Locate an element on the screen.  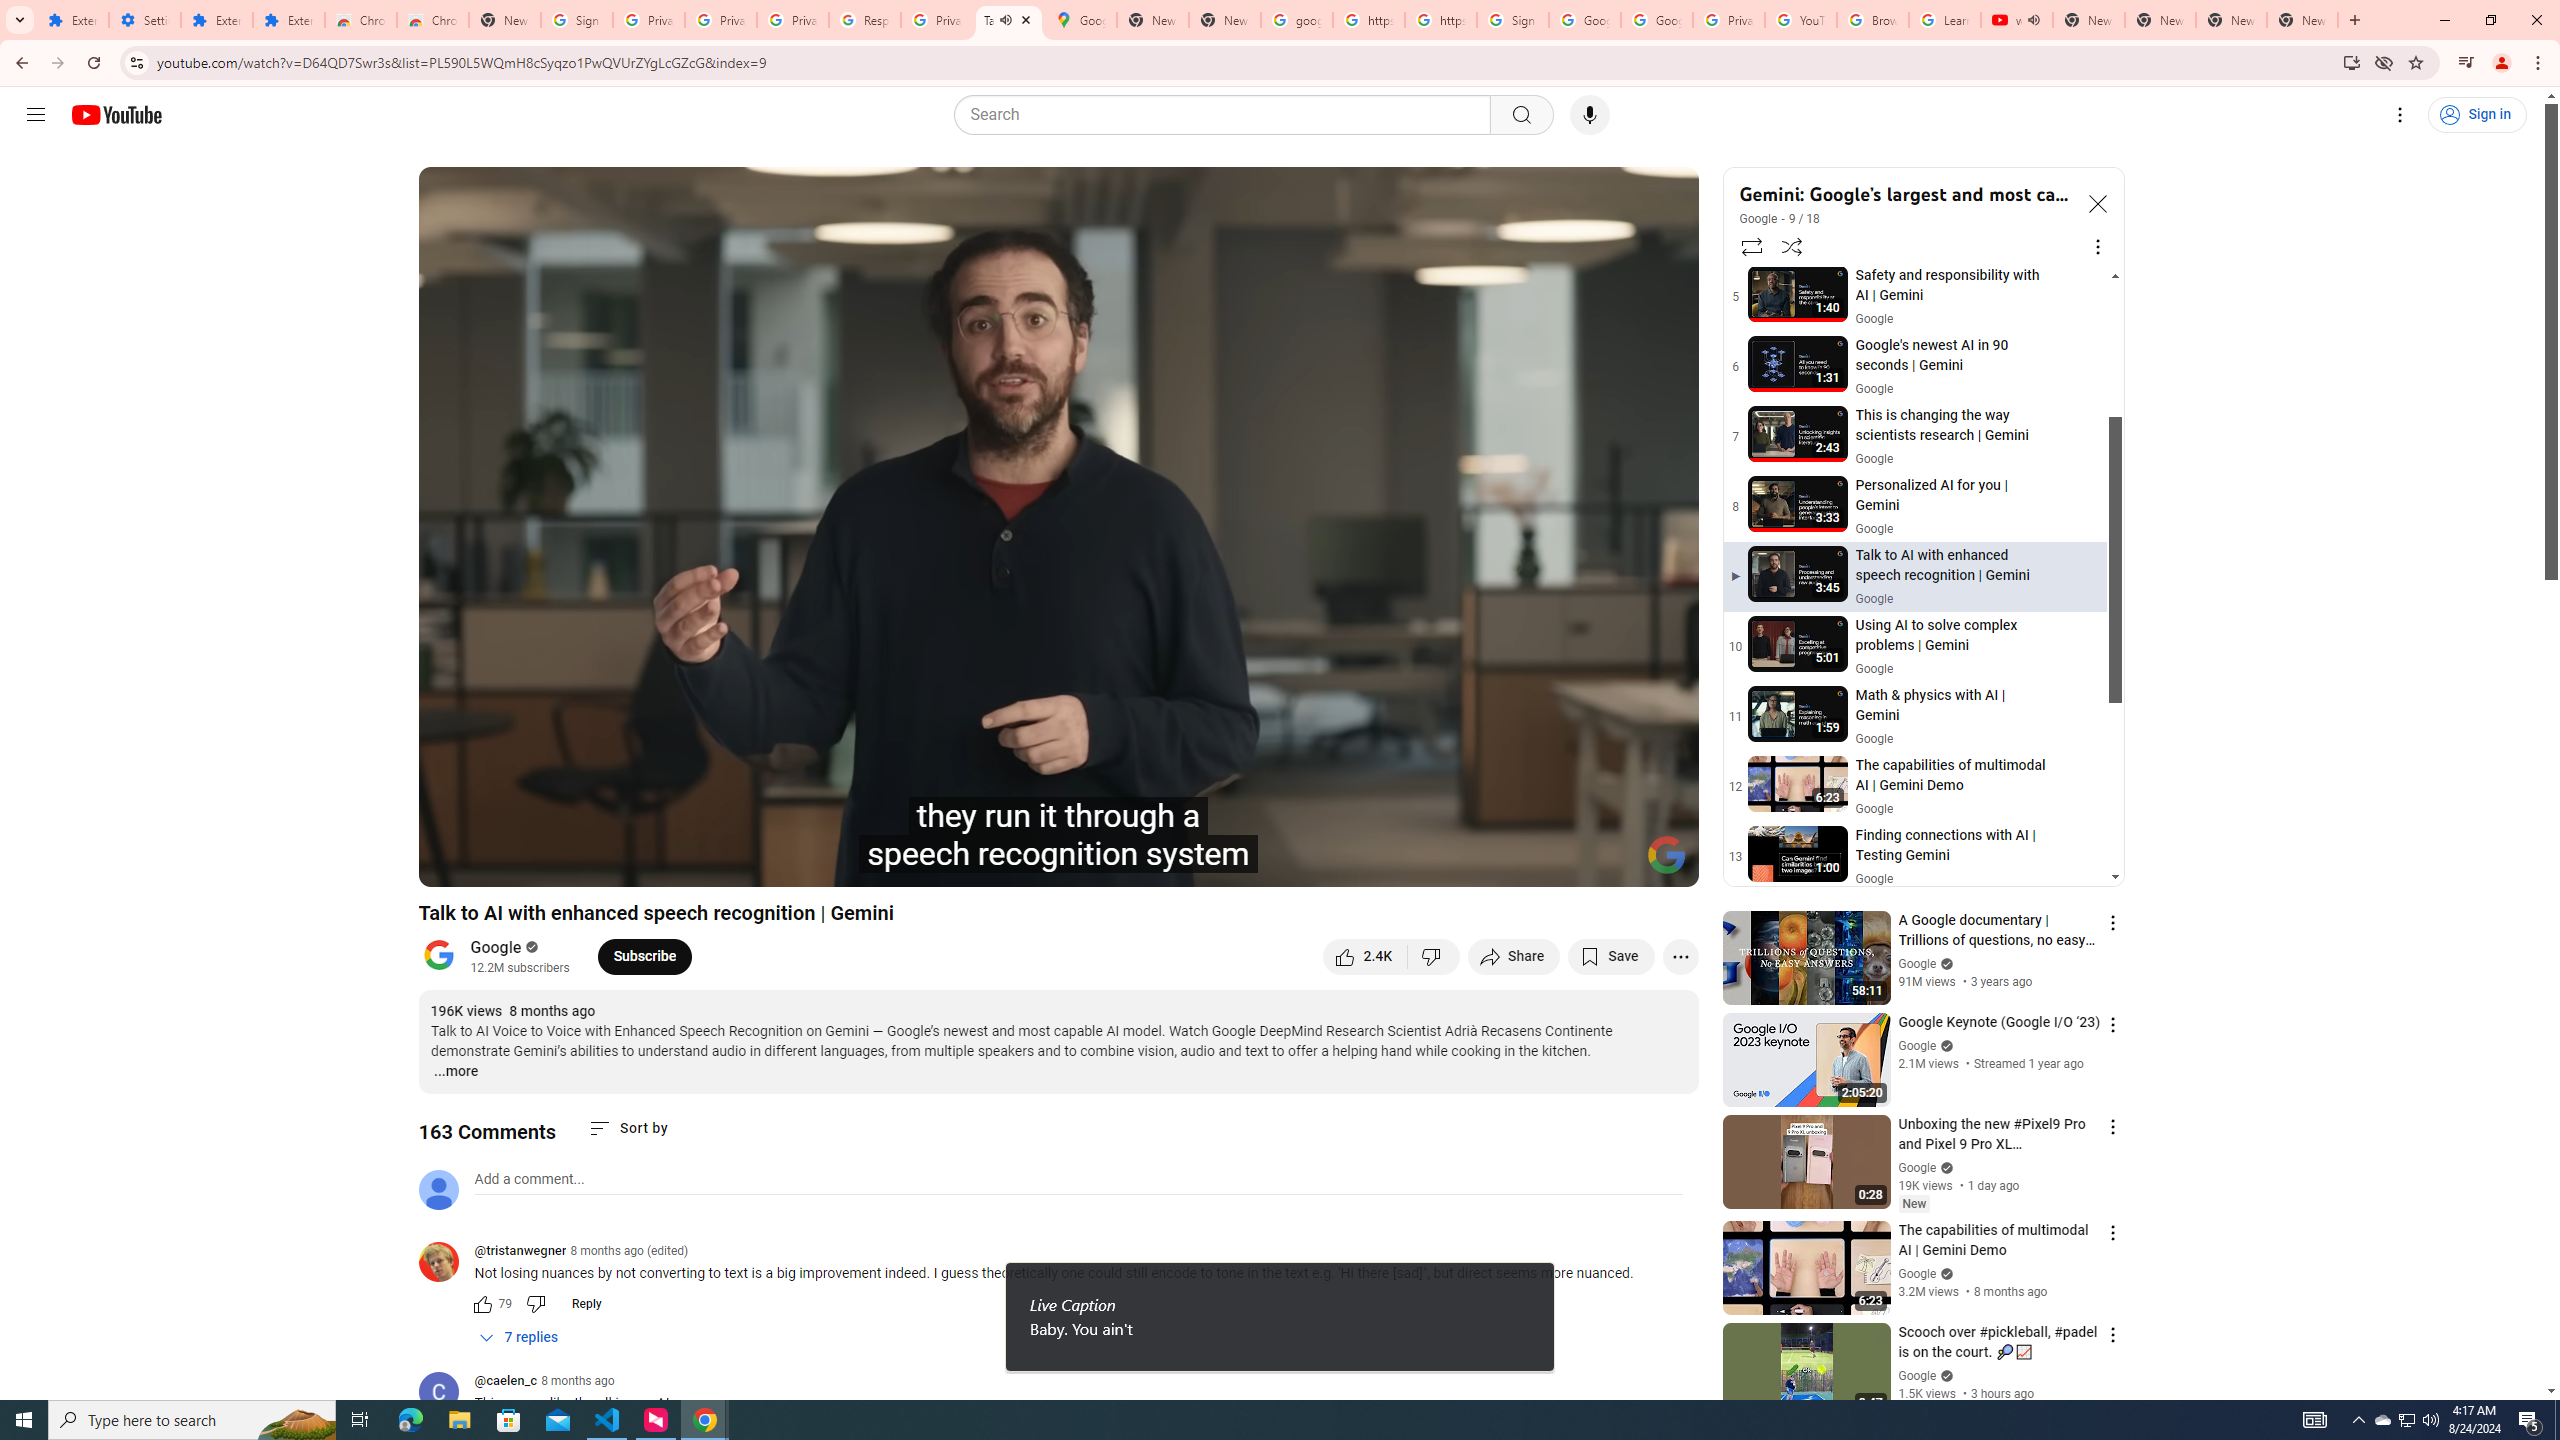
@caelen_c is located at coordinates (505, 1382).